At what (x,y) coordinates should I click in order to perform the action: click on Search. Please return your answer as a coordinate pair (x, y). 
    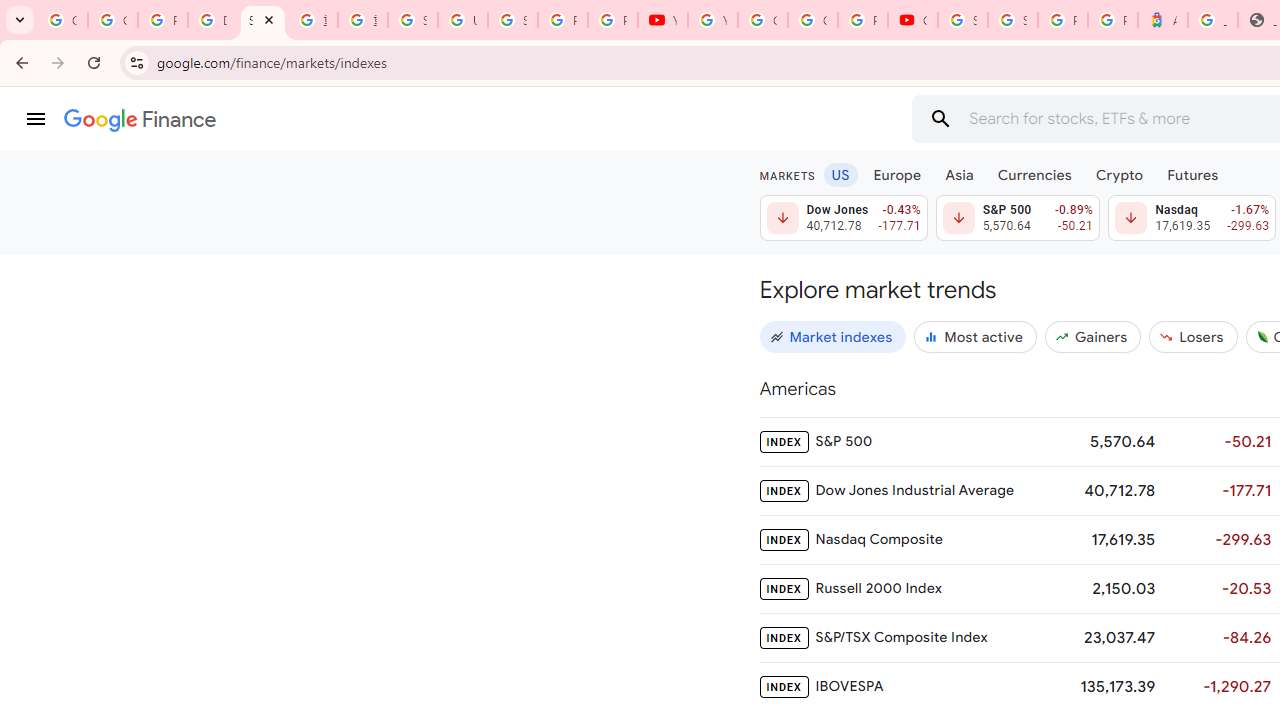
    Looking at the image, I should click on (940, 118).